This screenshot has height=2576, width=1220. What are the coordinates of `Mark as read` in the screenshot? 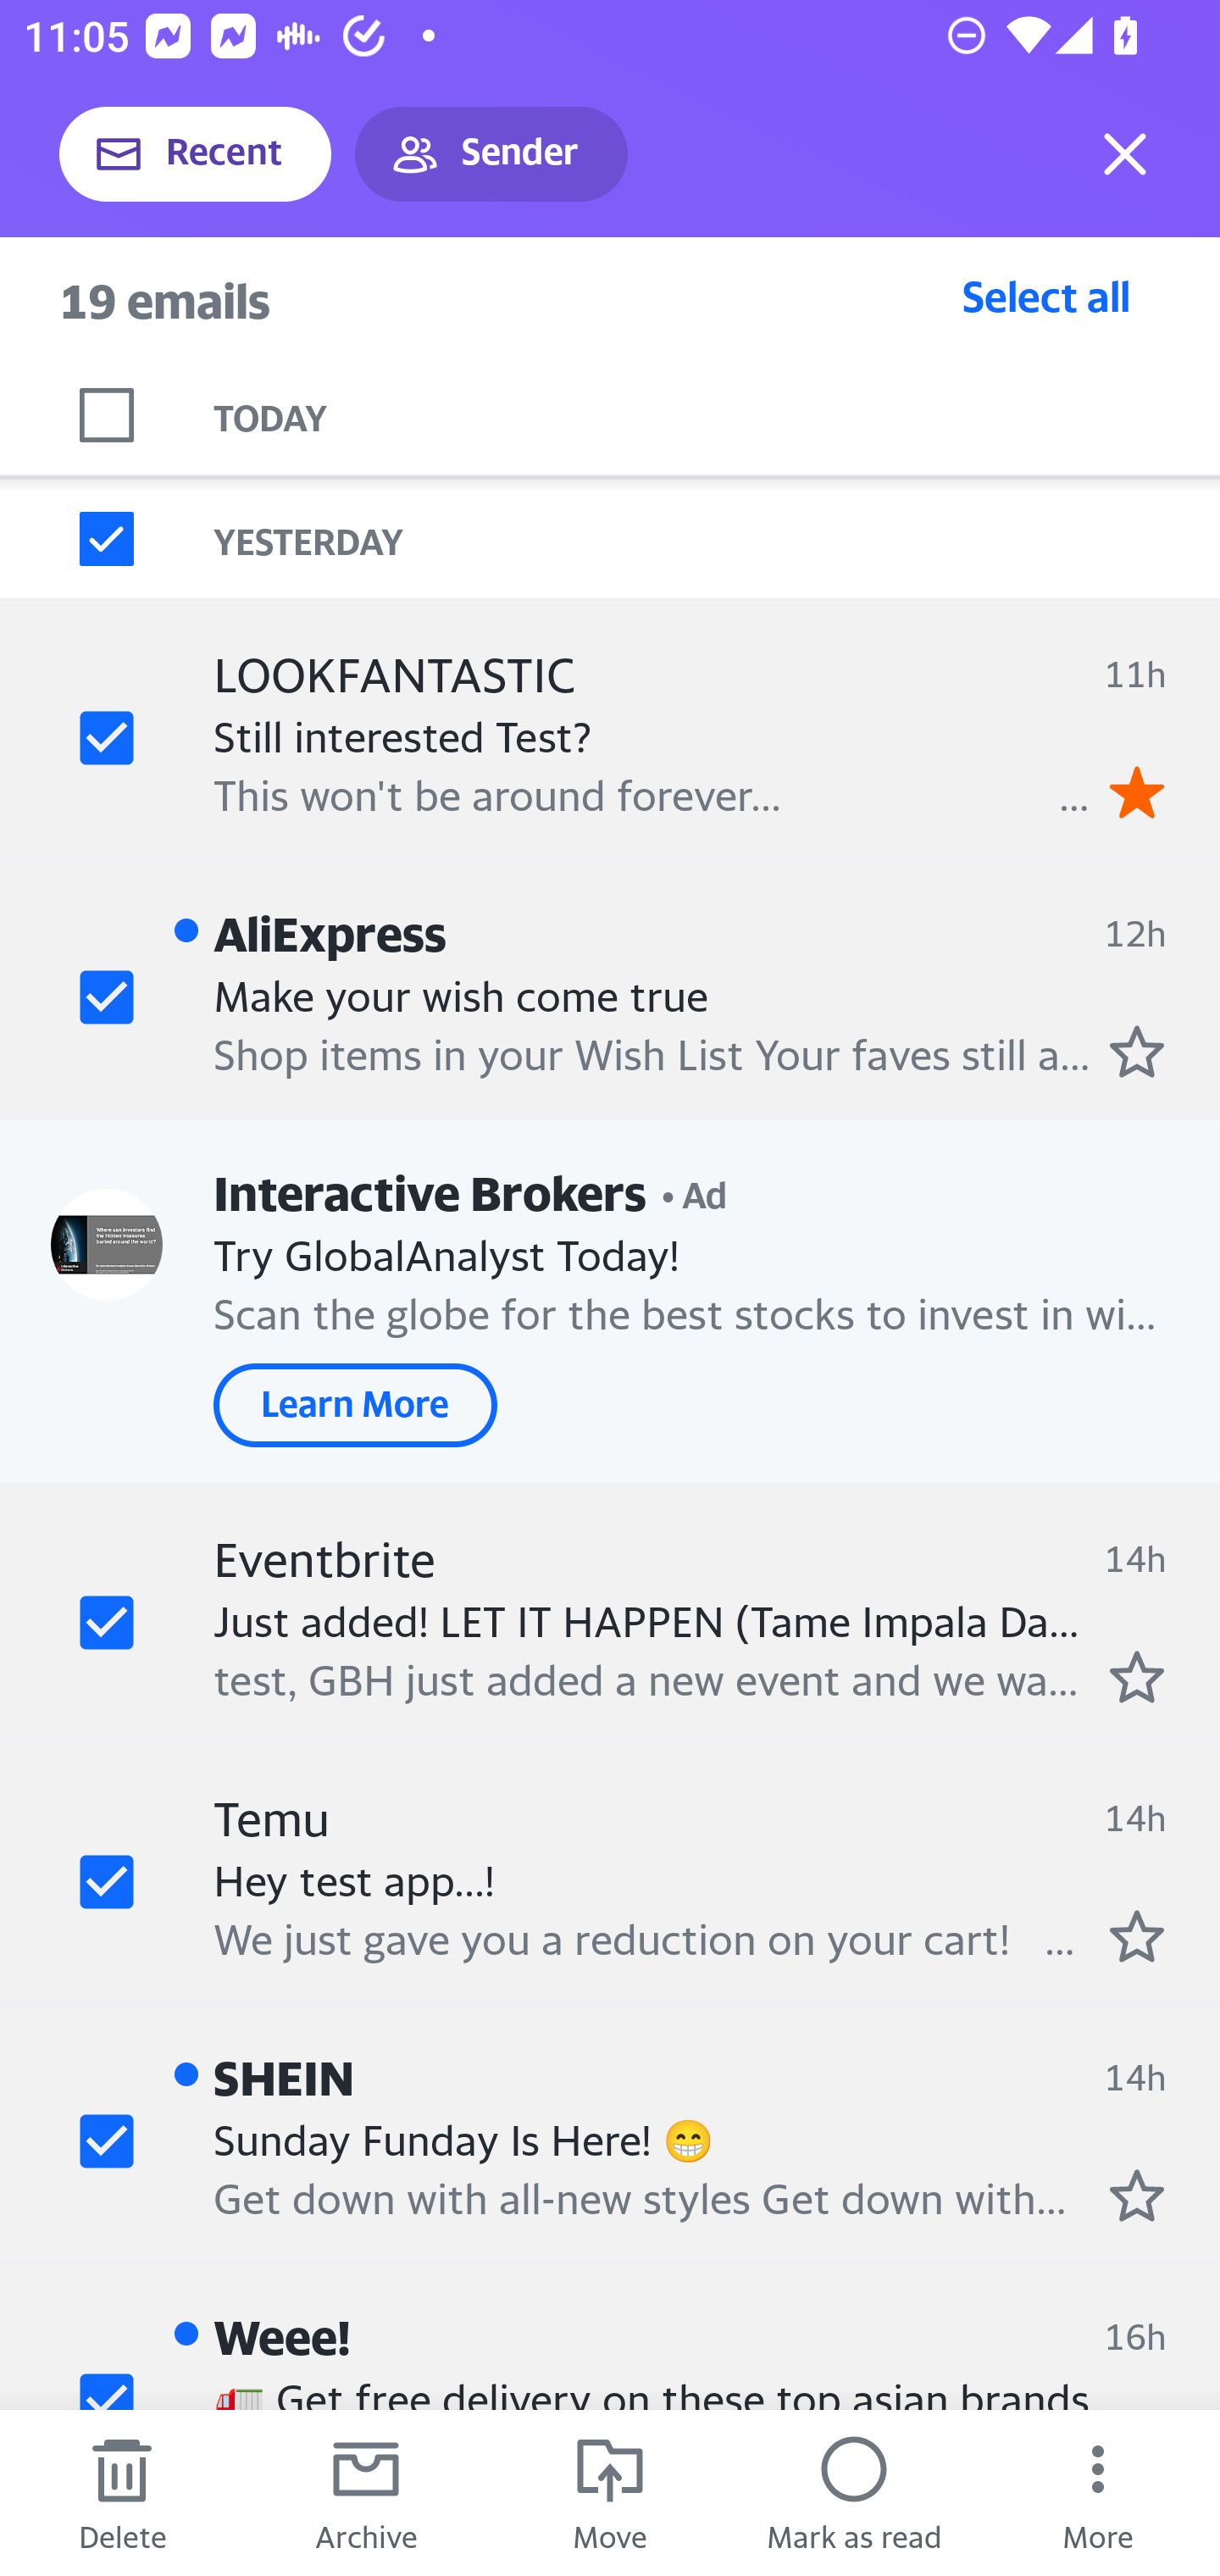 It's located at (854, 2493).